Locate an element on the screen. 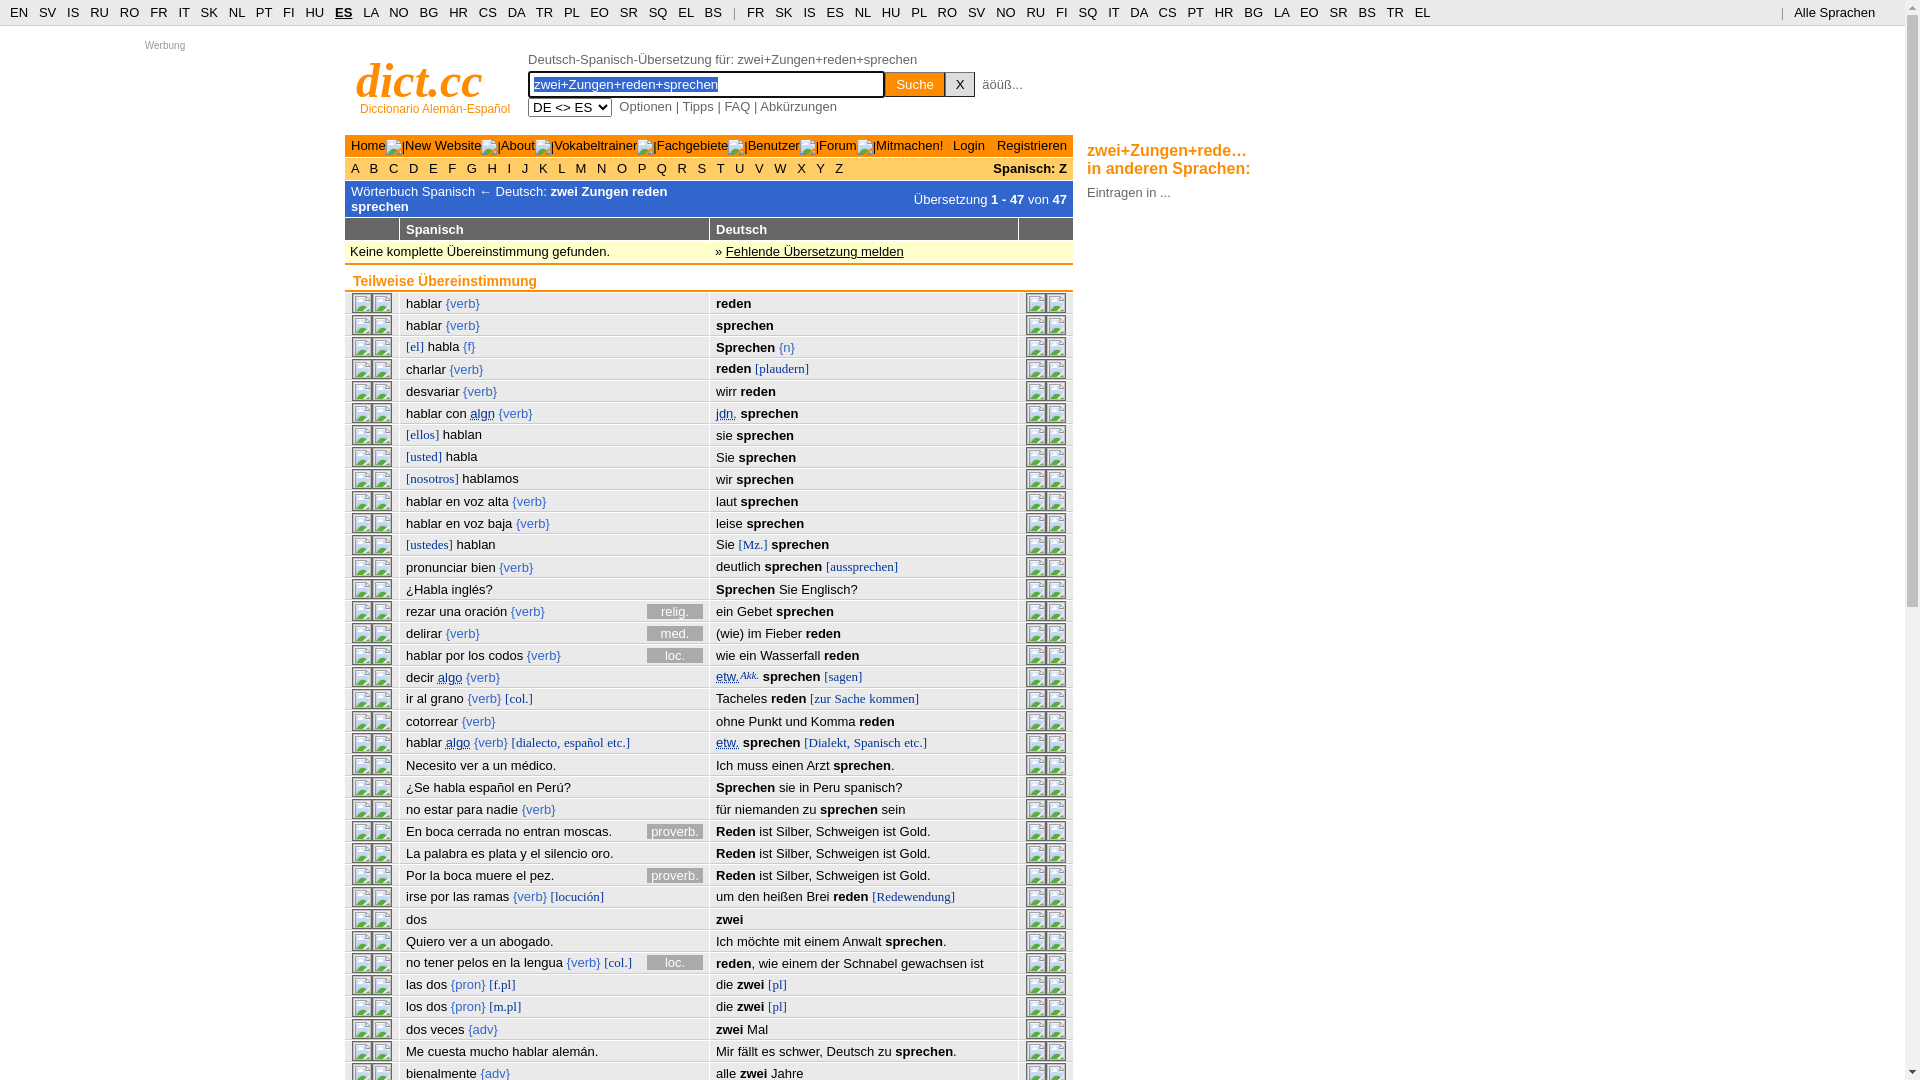 Image resolution: width=1920 pixels, height=1080 pixels. Peru is located at coordinates (826, 788).